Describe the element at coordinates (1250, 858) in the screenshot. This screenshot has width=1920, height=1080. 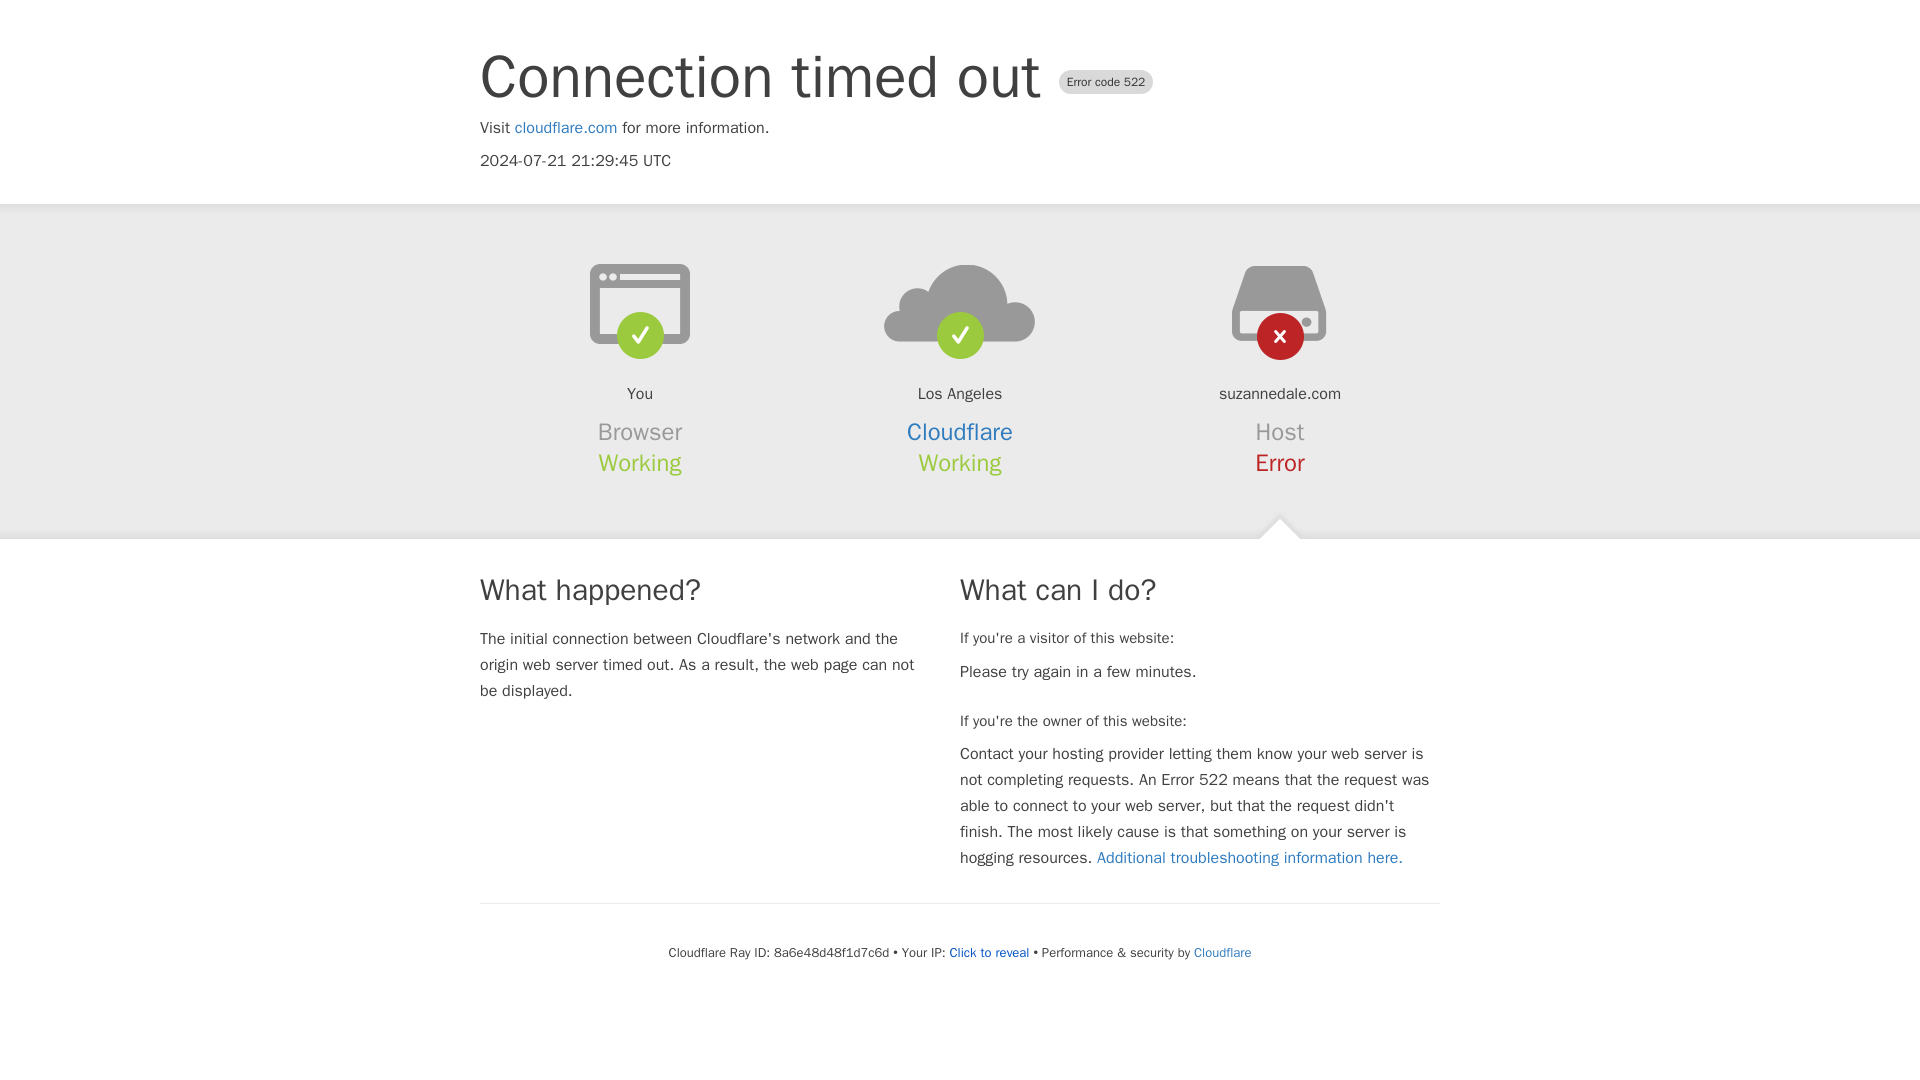
I see `Additional troubleshooting information here.` at that location.